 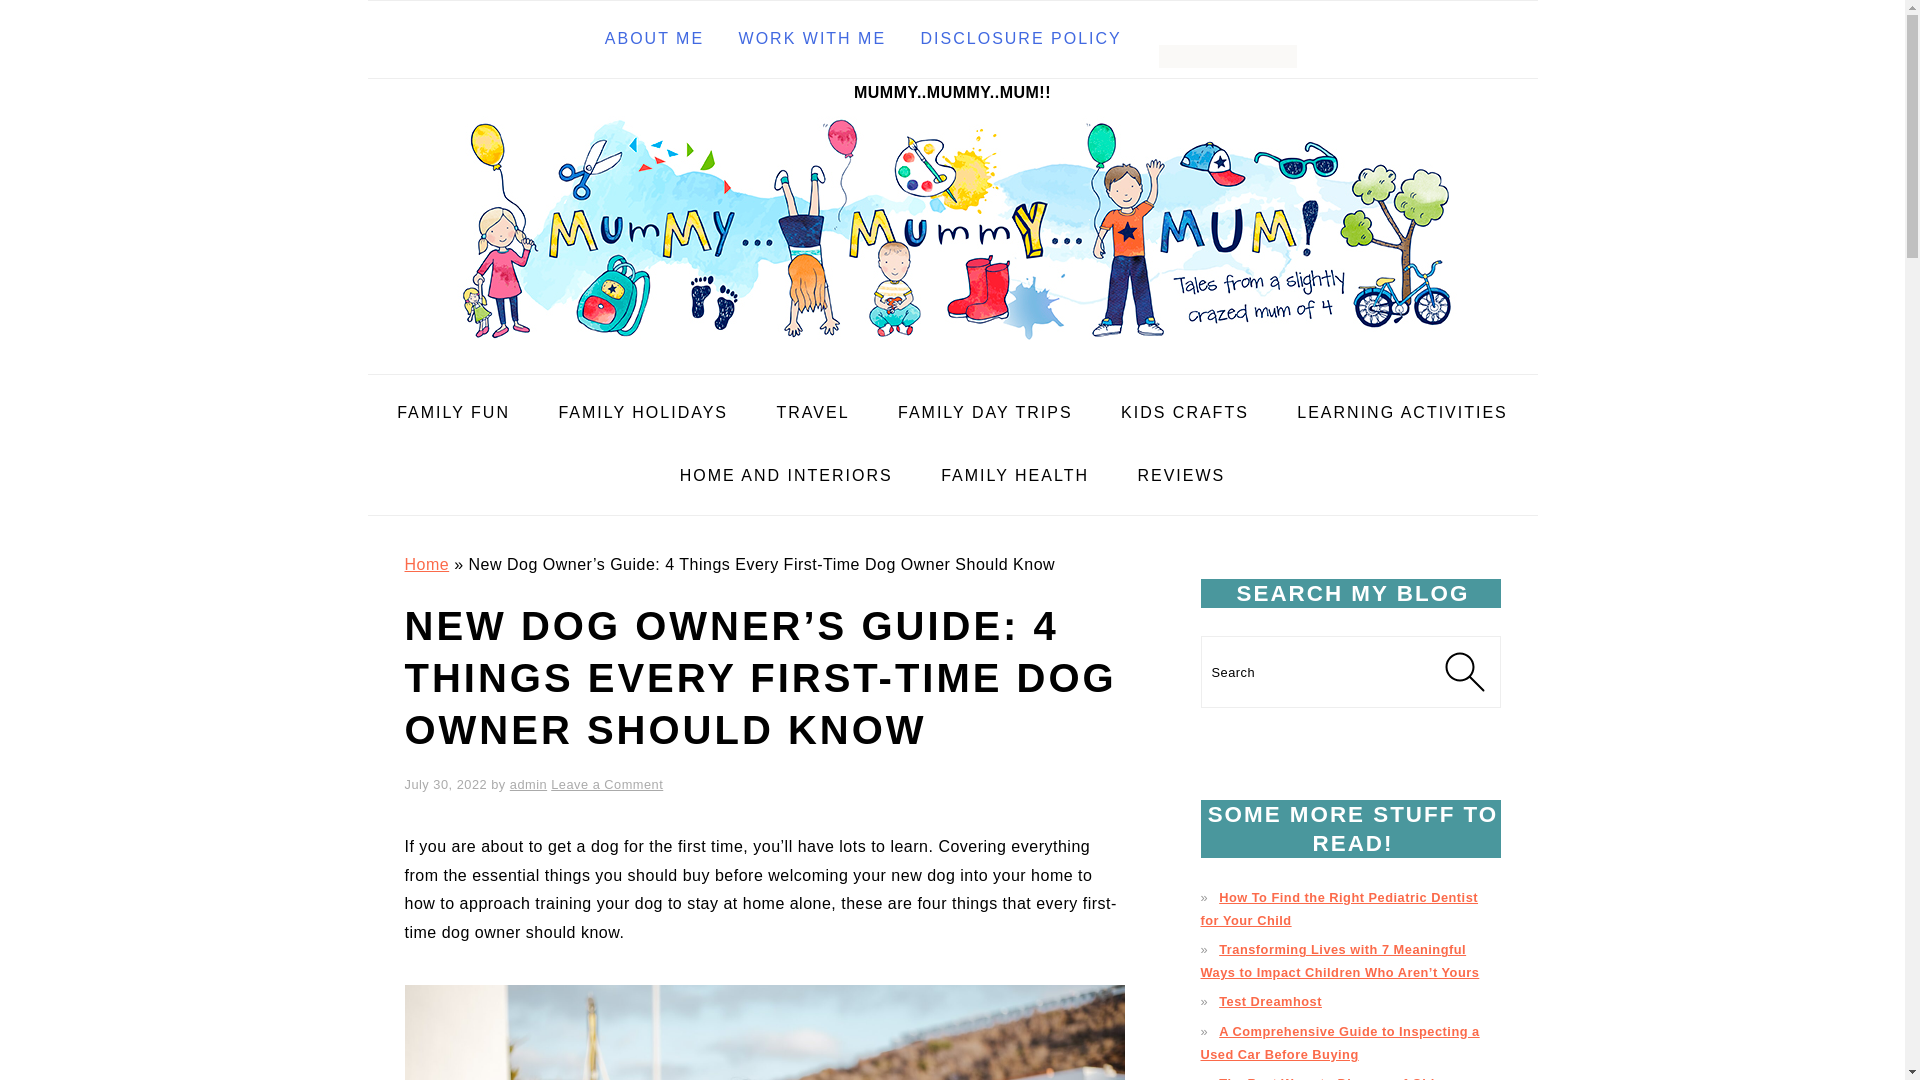 I want to click on ABOUT ME, so click(x=654, y=39).